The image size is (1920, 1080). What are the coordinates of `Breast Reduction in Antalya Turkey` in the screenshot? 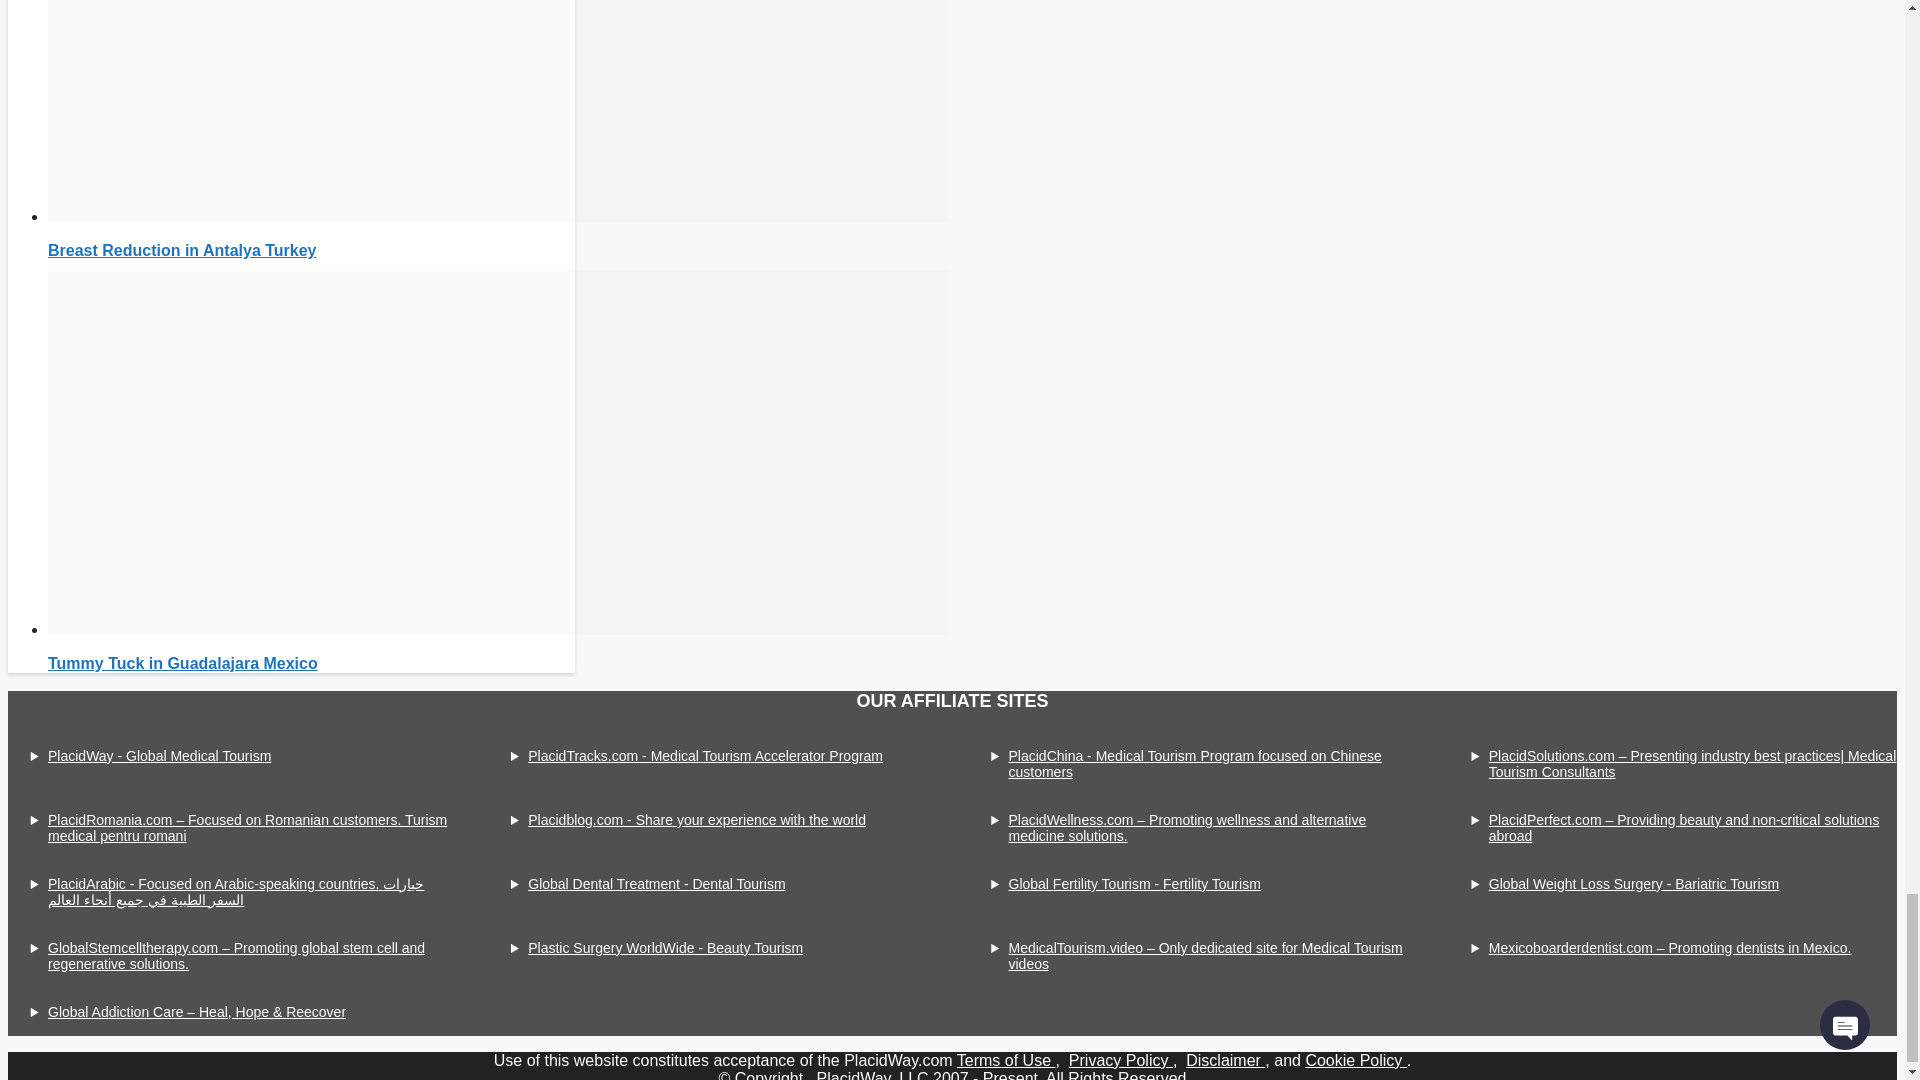 It's located at (182, 250).